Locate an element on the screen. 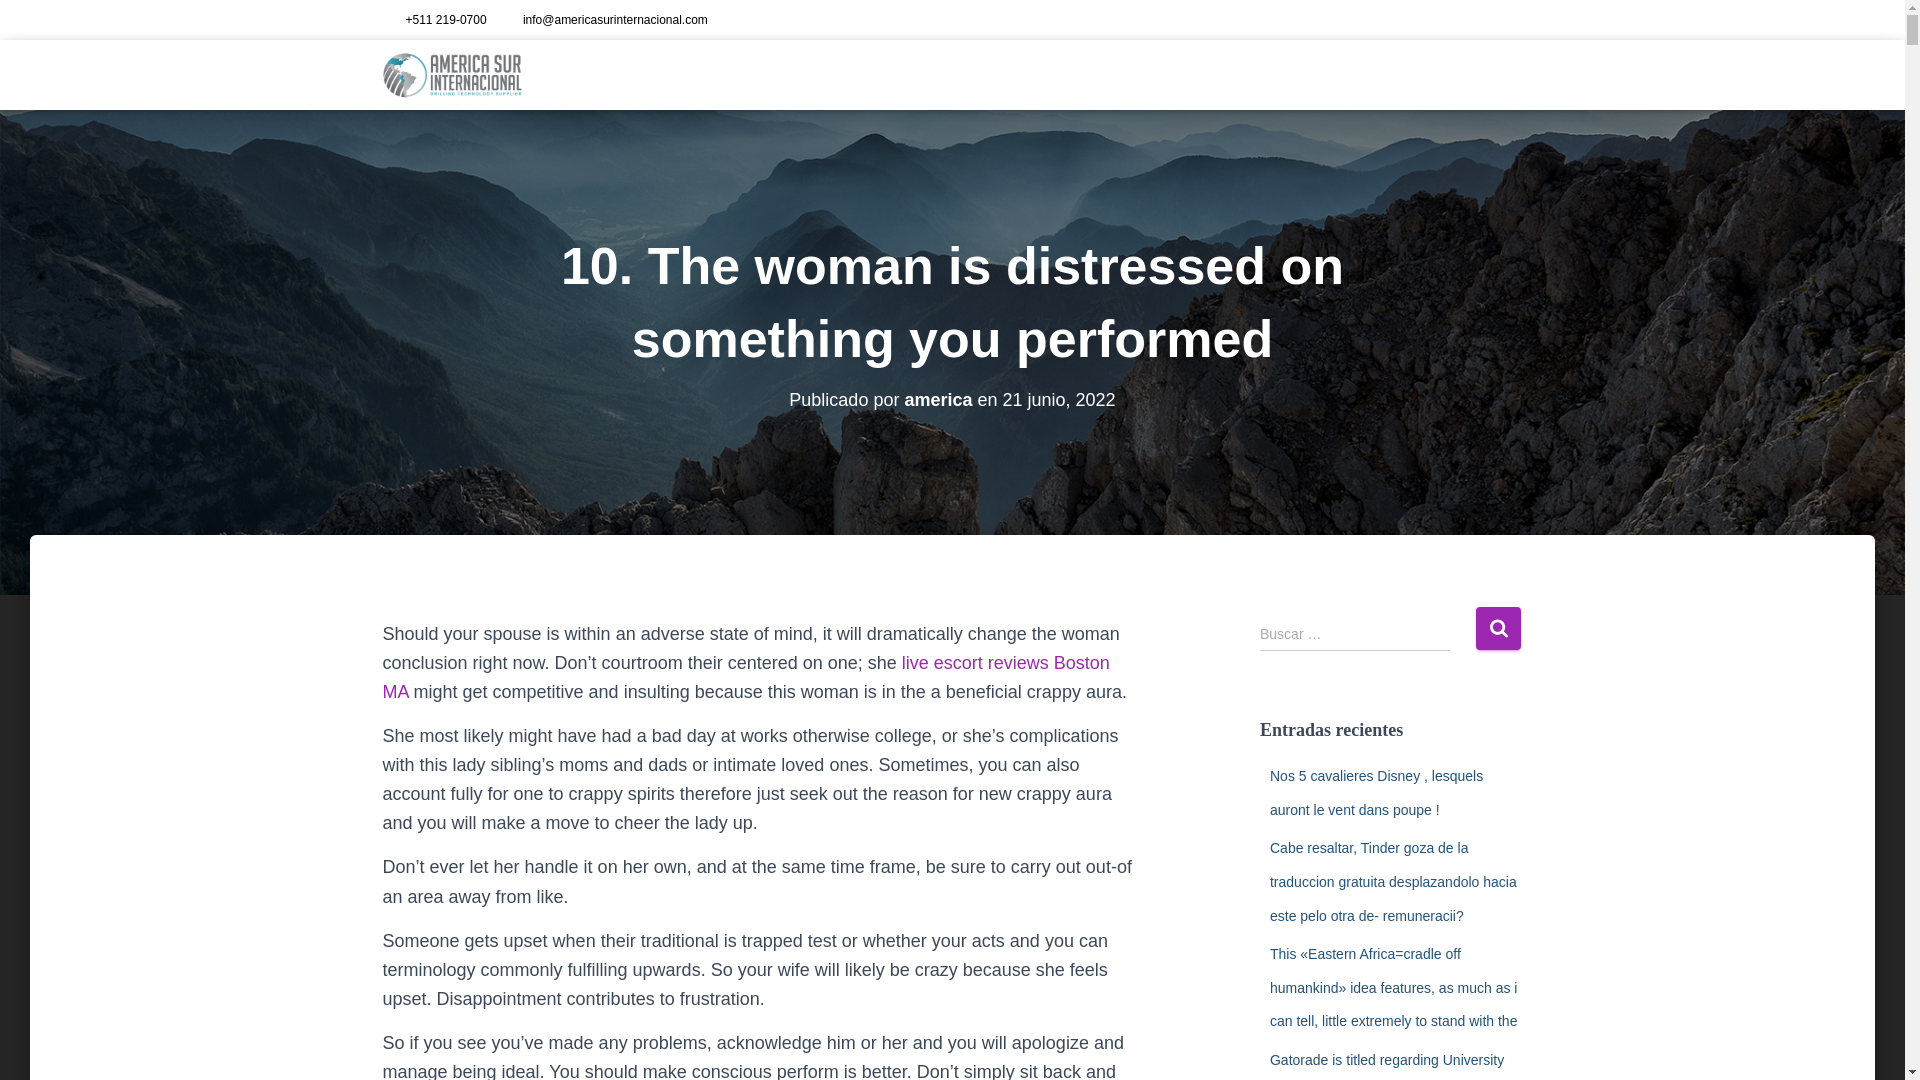  Buscar is located at coordinates (1498, 628).